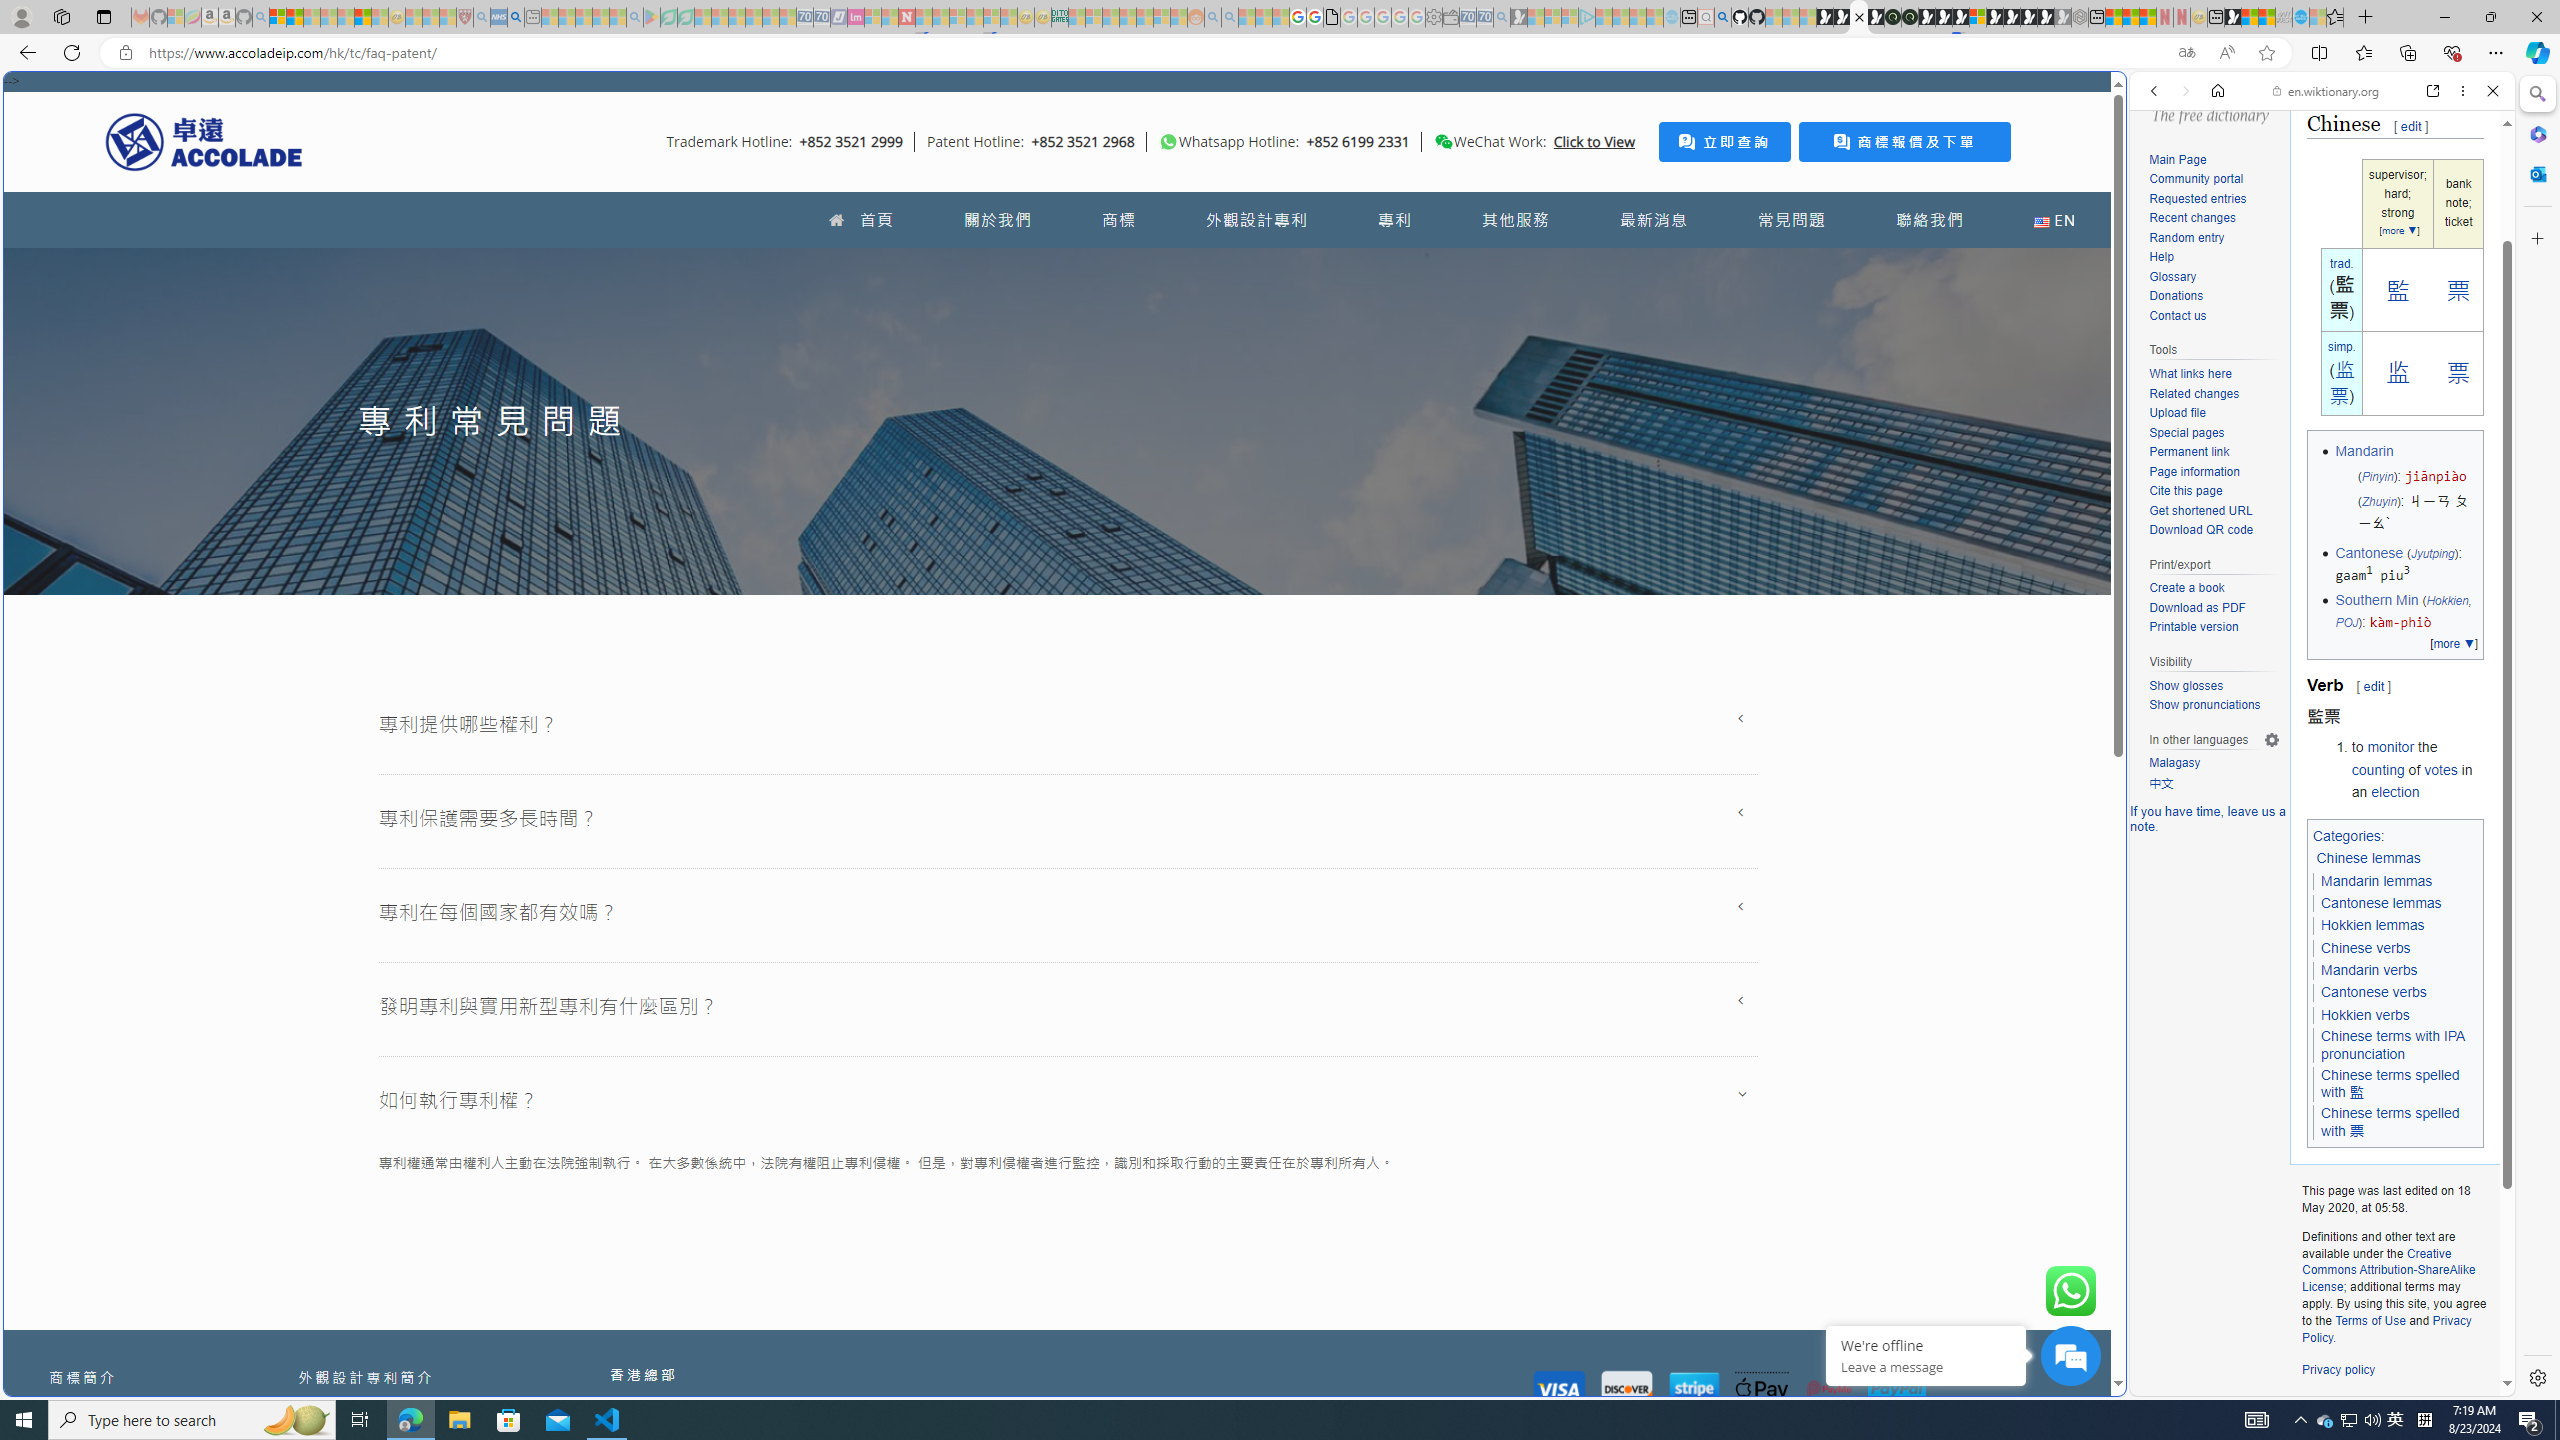 The height and width of the screenshot is (1440, 2560). Describe the element at coordinates (940, 17) in the screenshot. I see `14 Common Myths Debunked By Scientific Facts - Sleeping` at that location.